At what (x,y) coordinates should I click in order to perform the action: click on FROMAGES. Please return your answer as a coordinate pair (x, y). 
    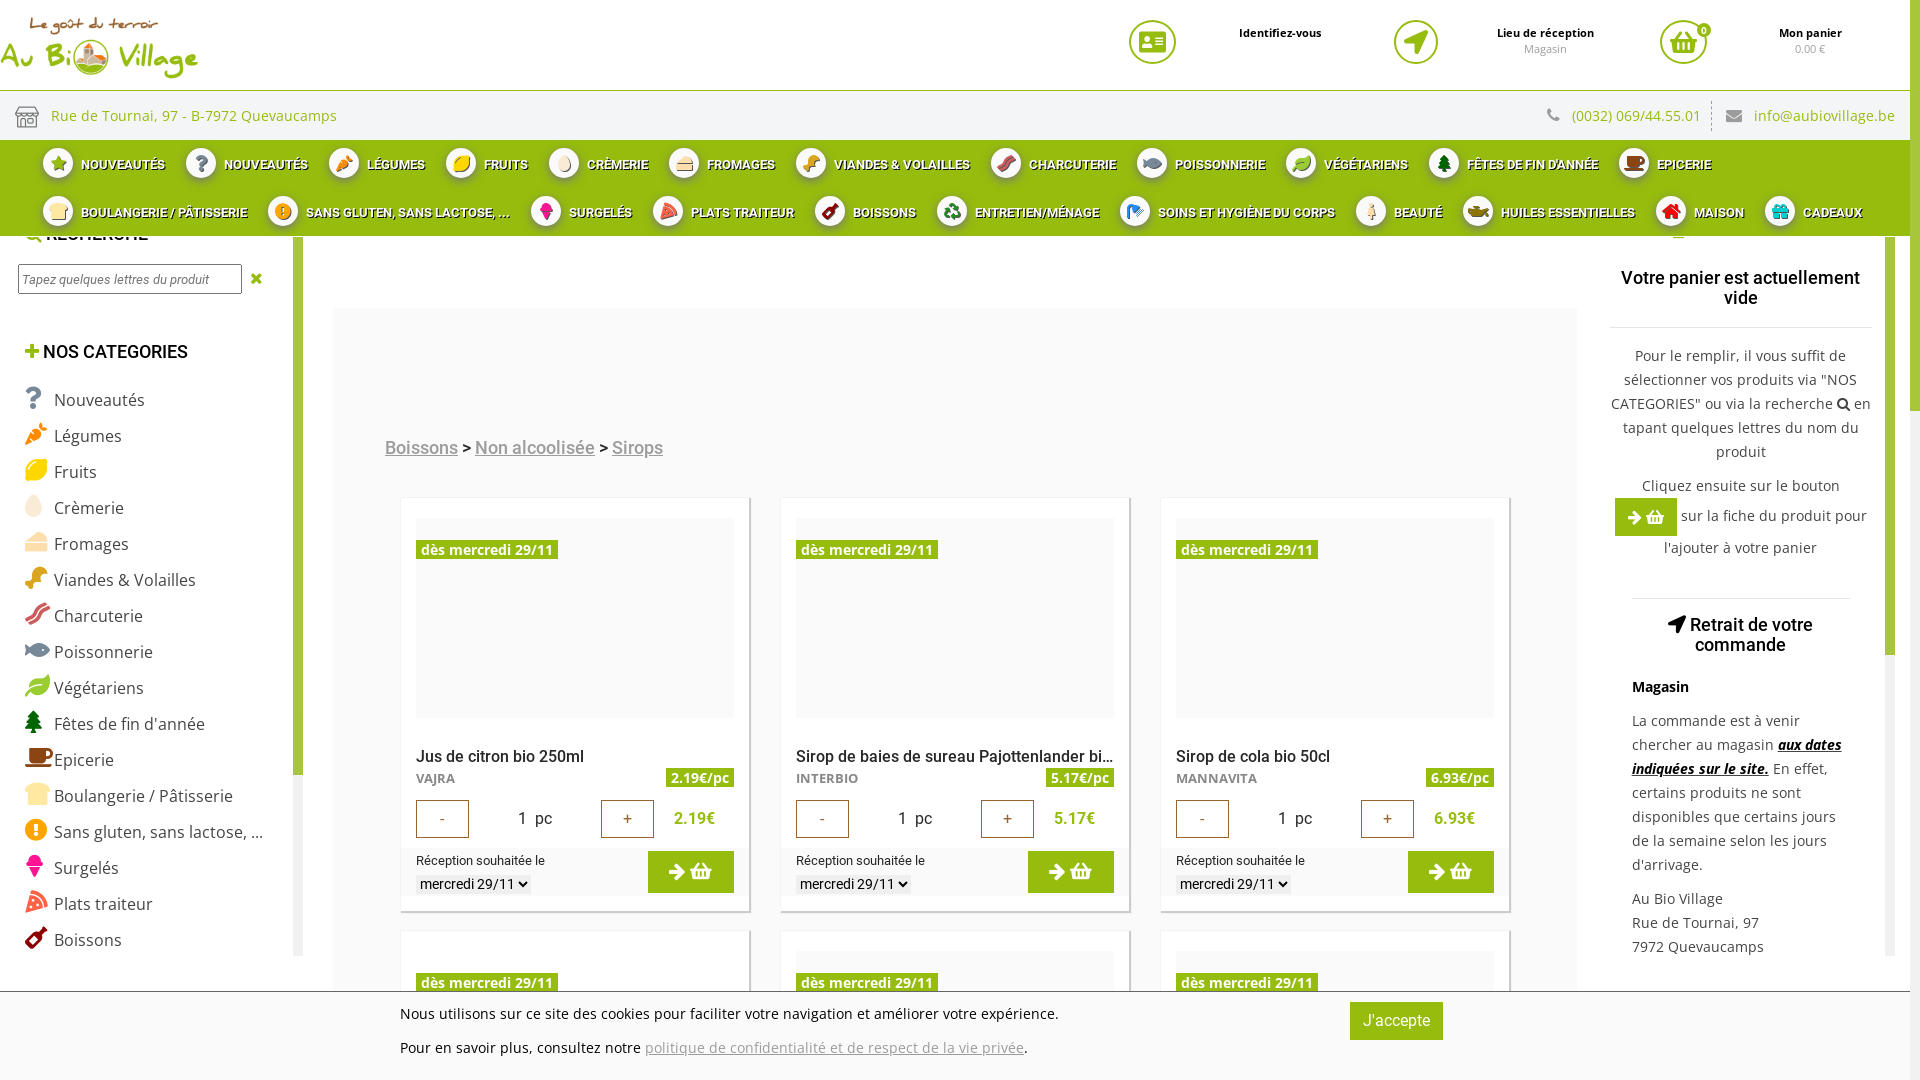
    Looking at the image, I should click on (720, 159).